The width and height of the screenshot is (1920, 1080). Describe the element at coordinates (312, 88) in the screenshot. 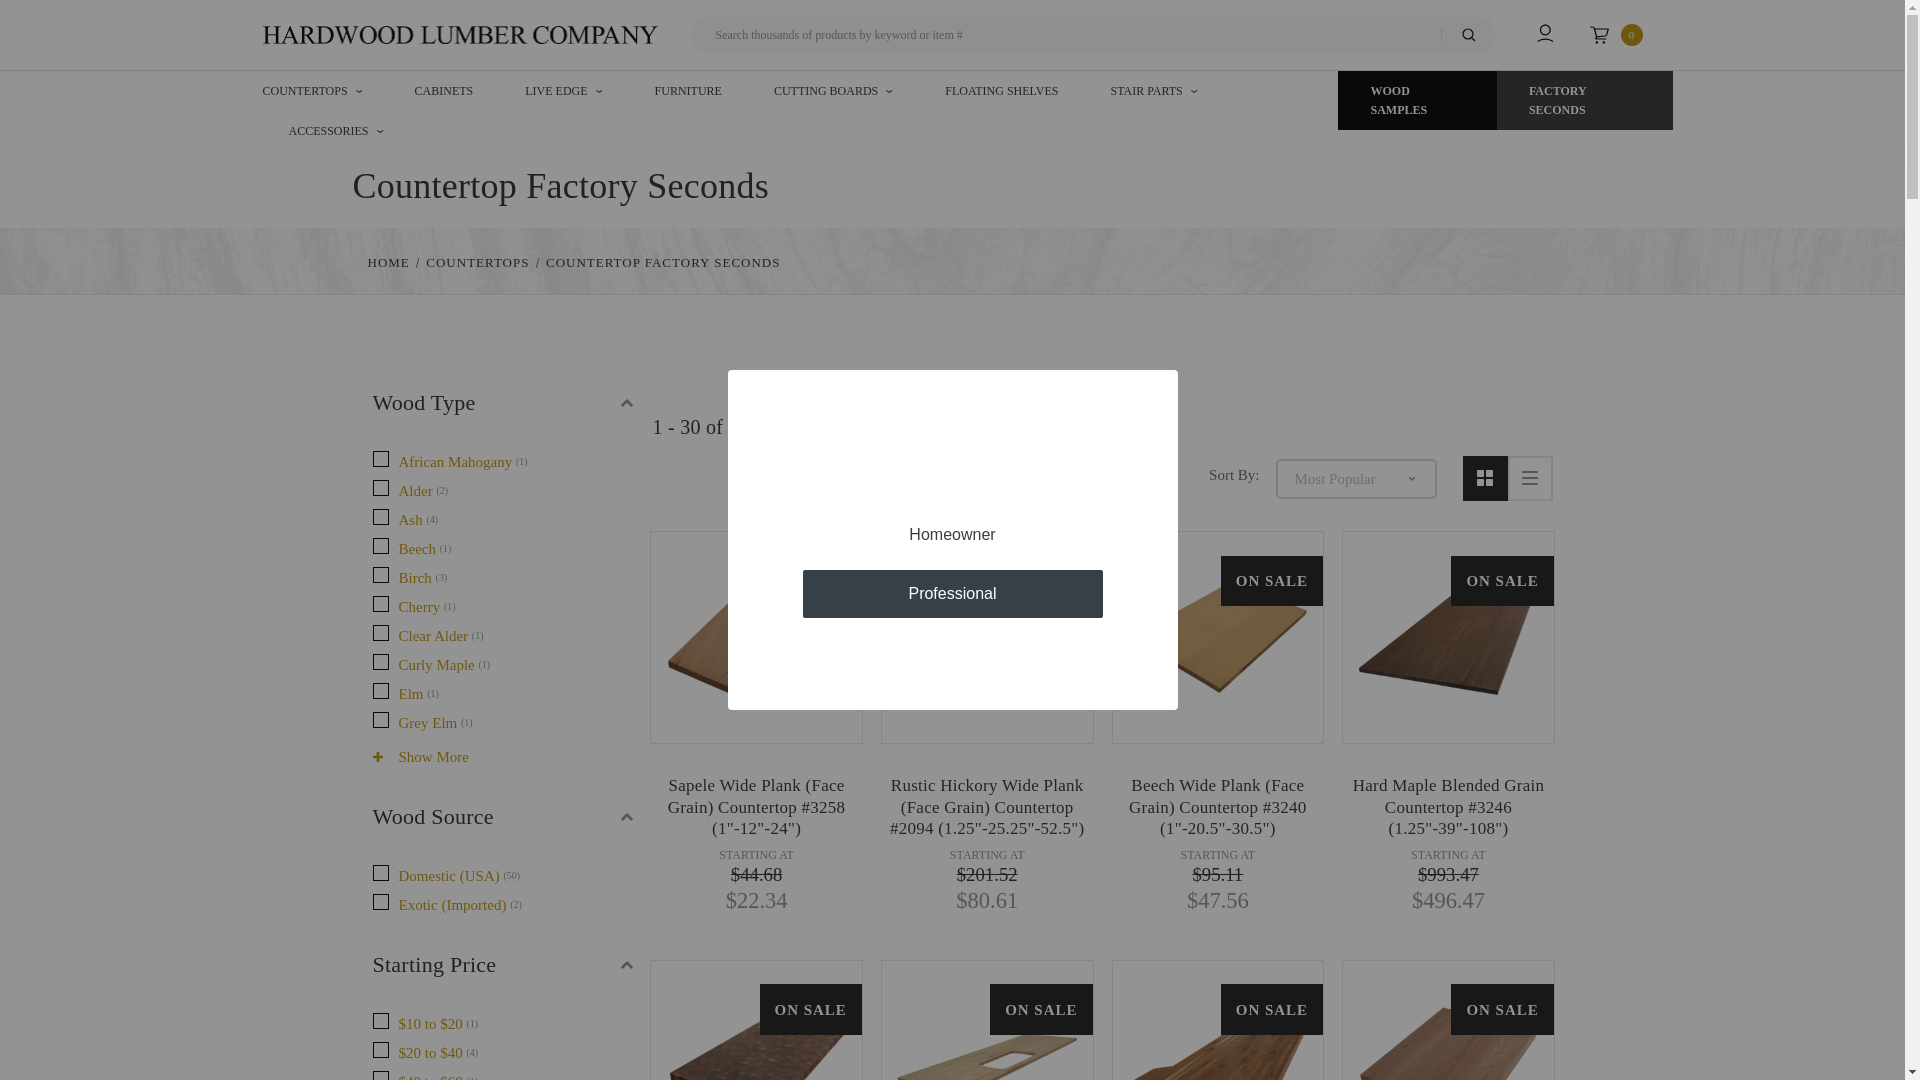

I see `COUNTERTOPS` at that location.